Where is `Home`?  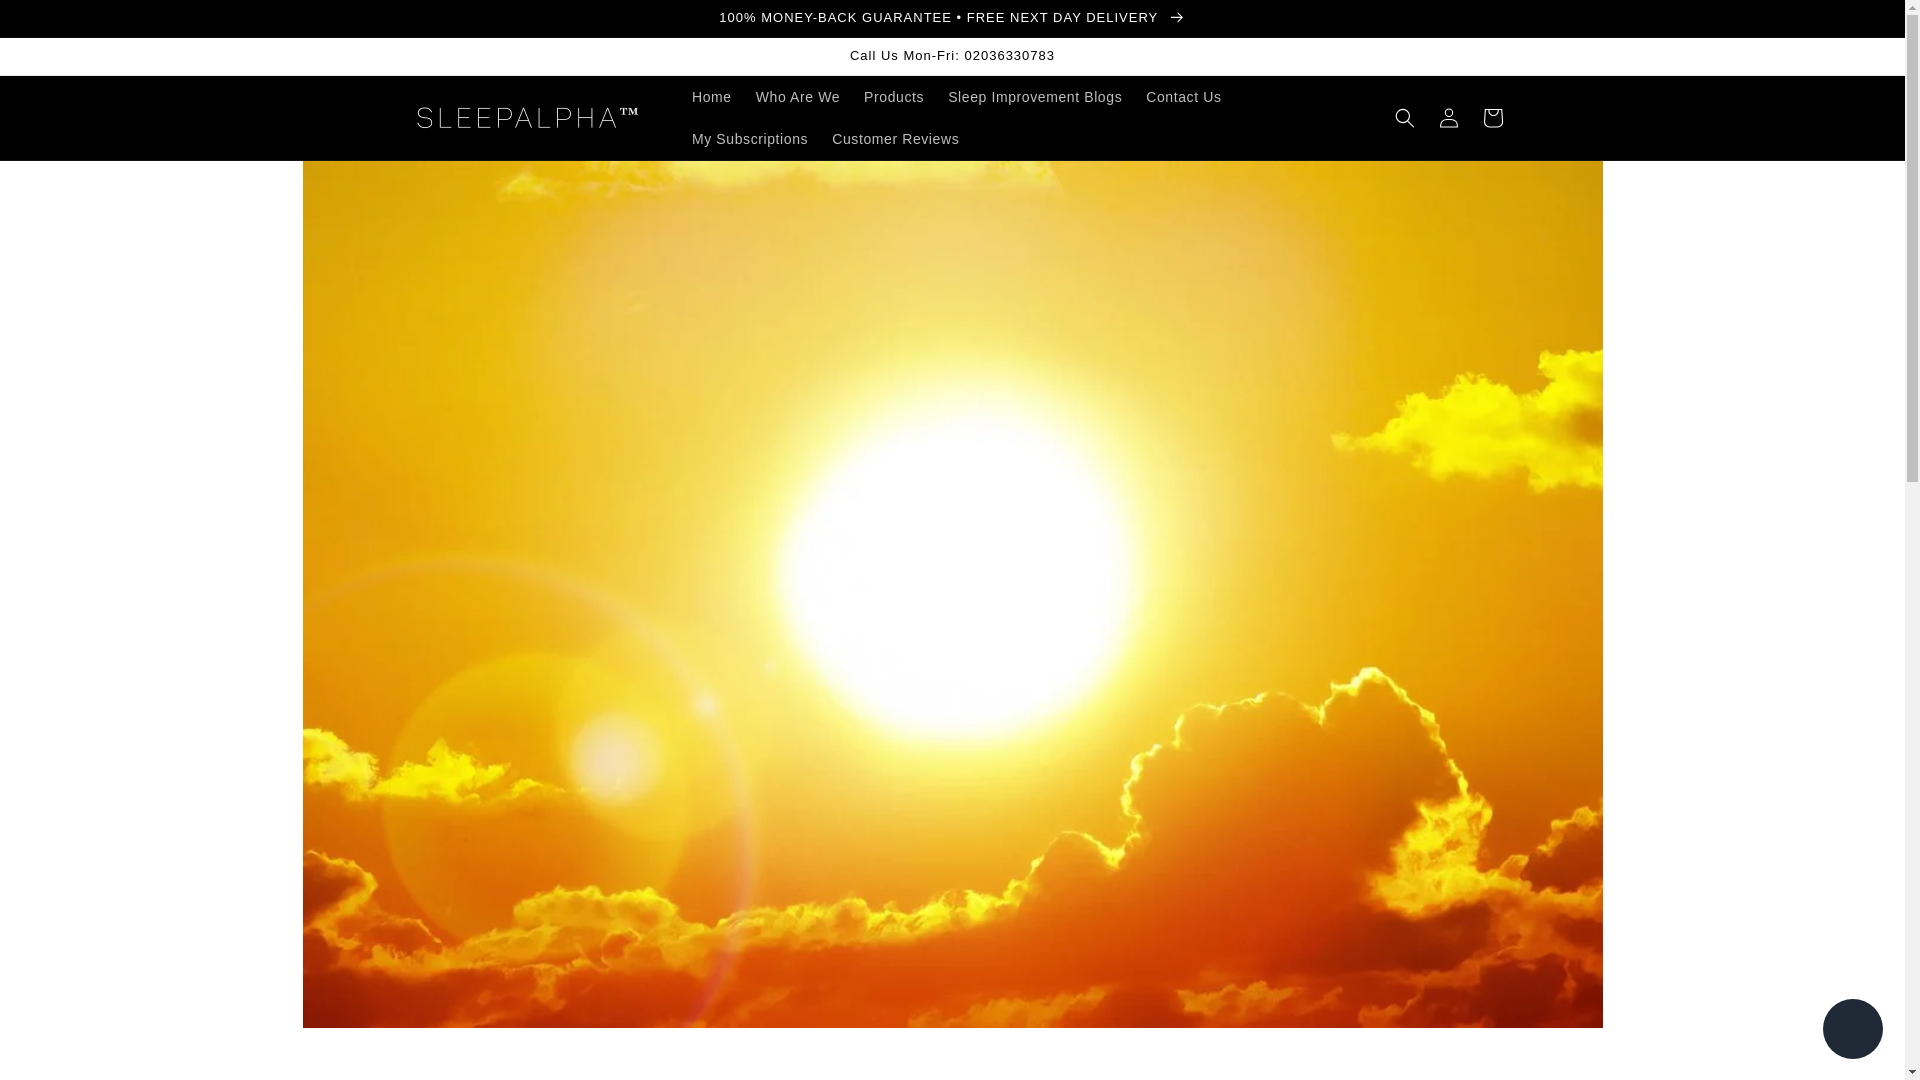 Home is located at coordinates (712, 96).